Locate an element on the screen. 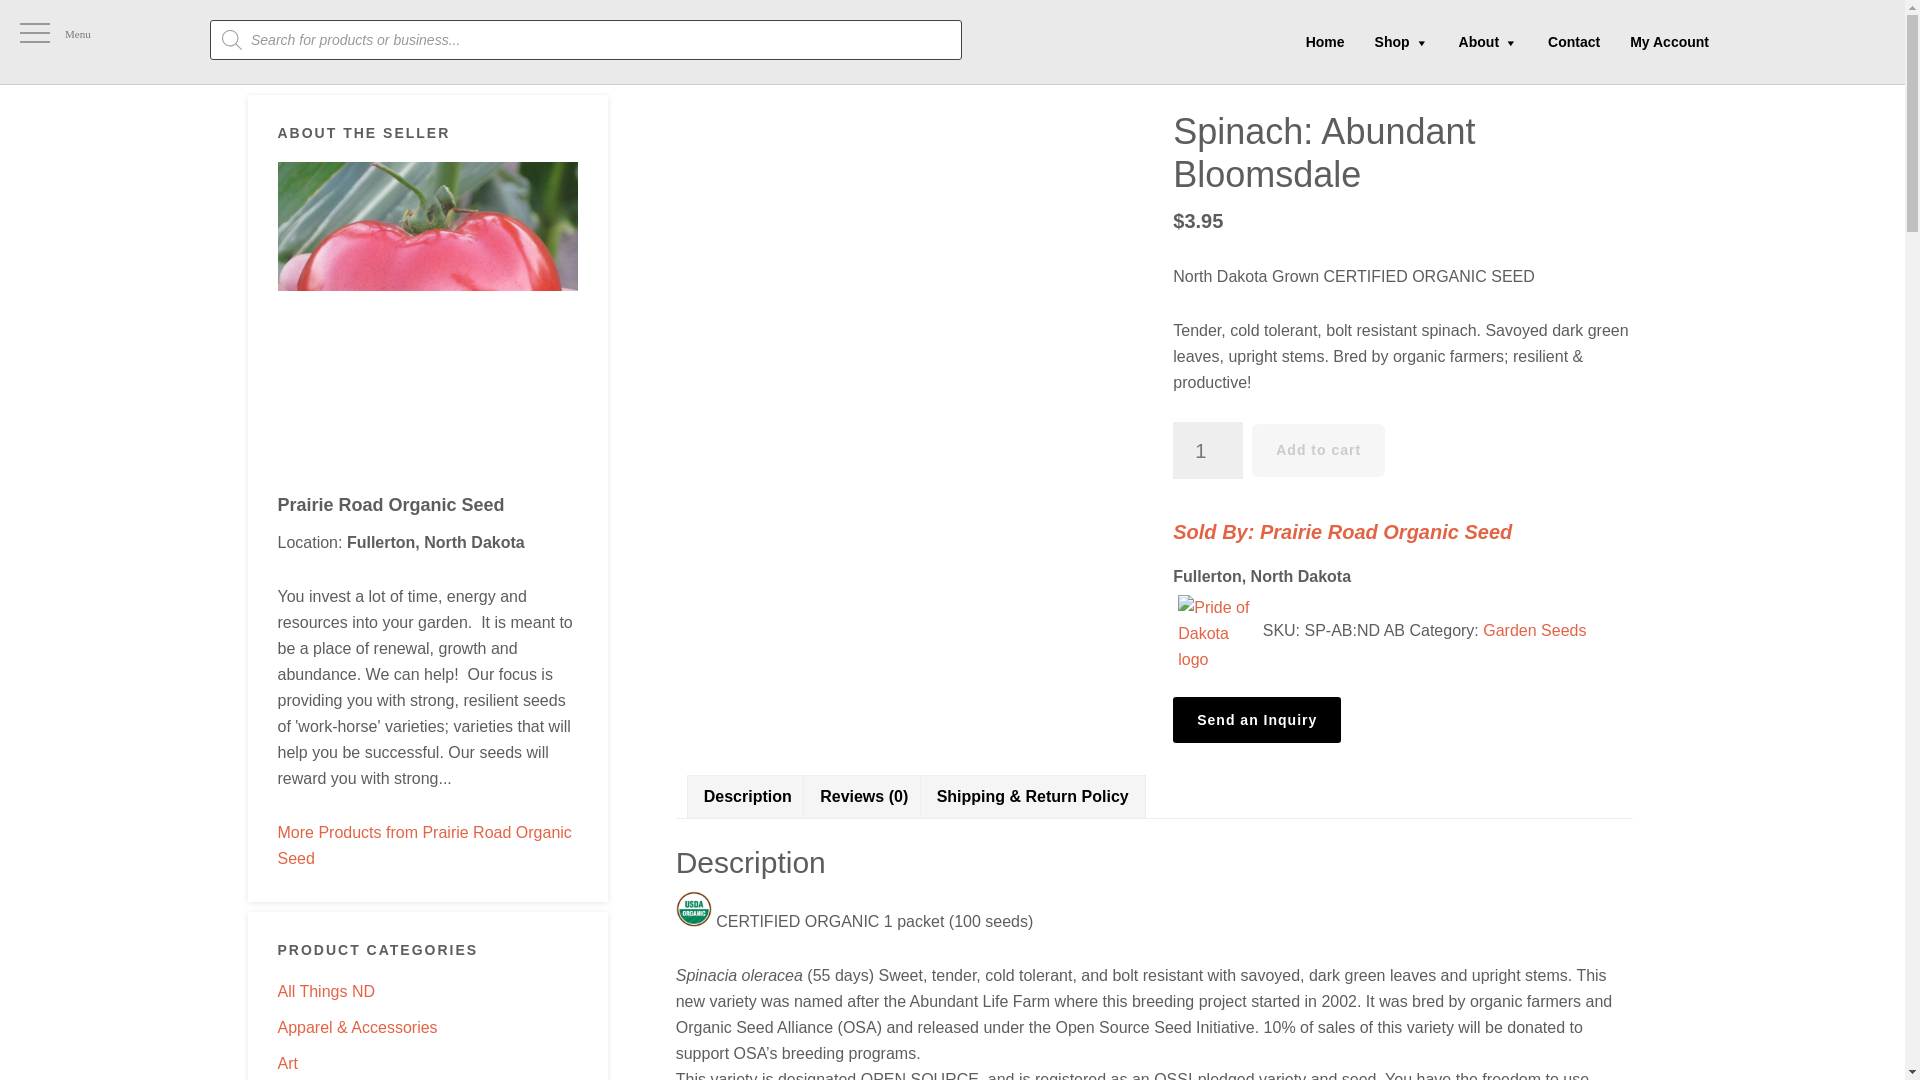  Qty is located at coordinates (1208, 450).